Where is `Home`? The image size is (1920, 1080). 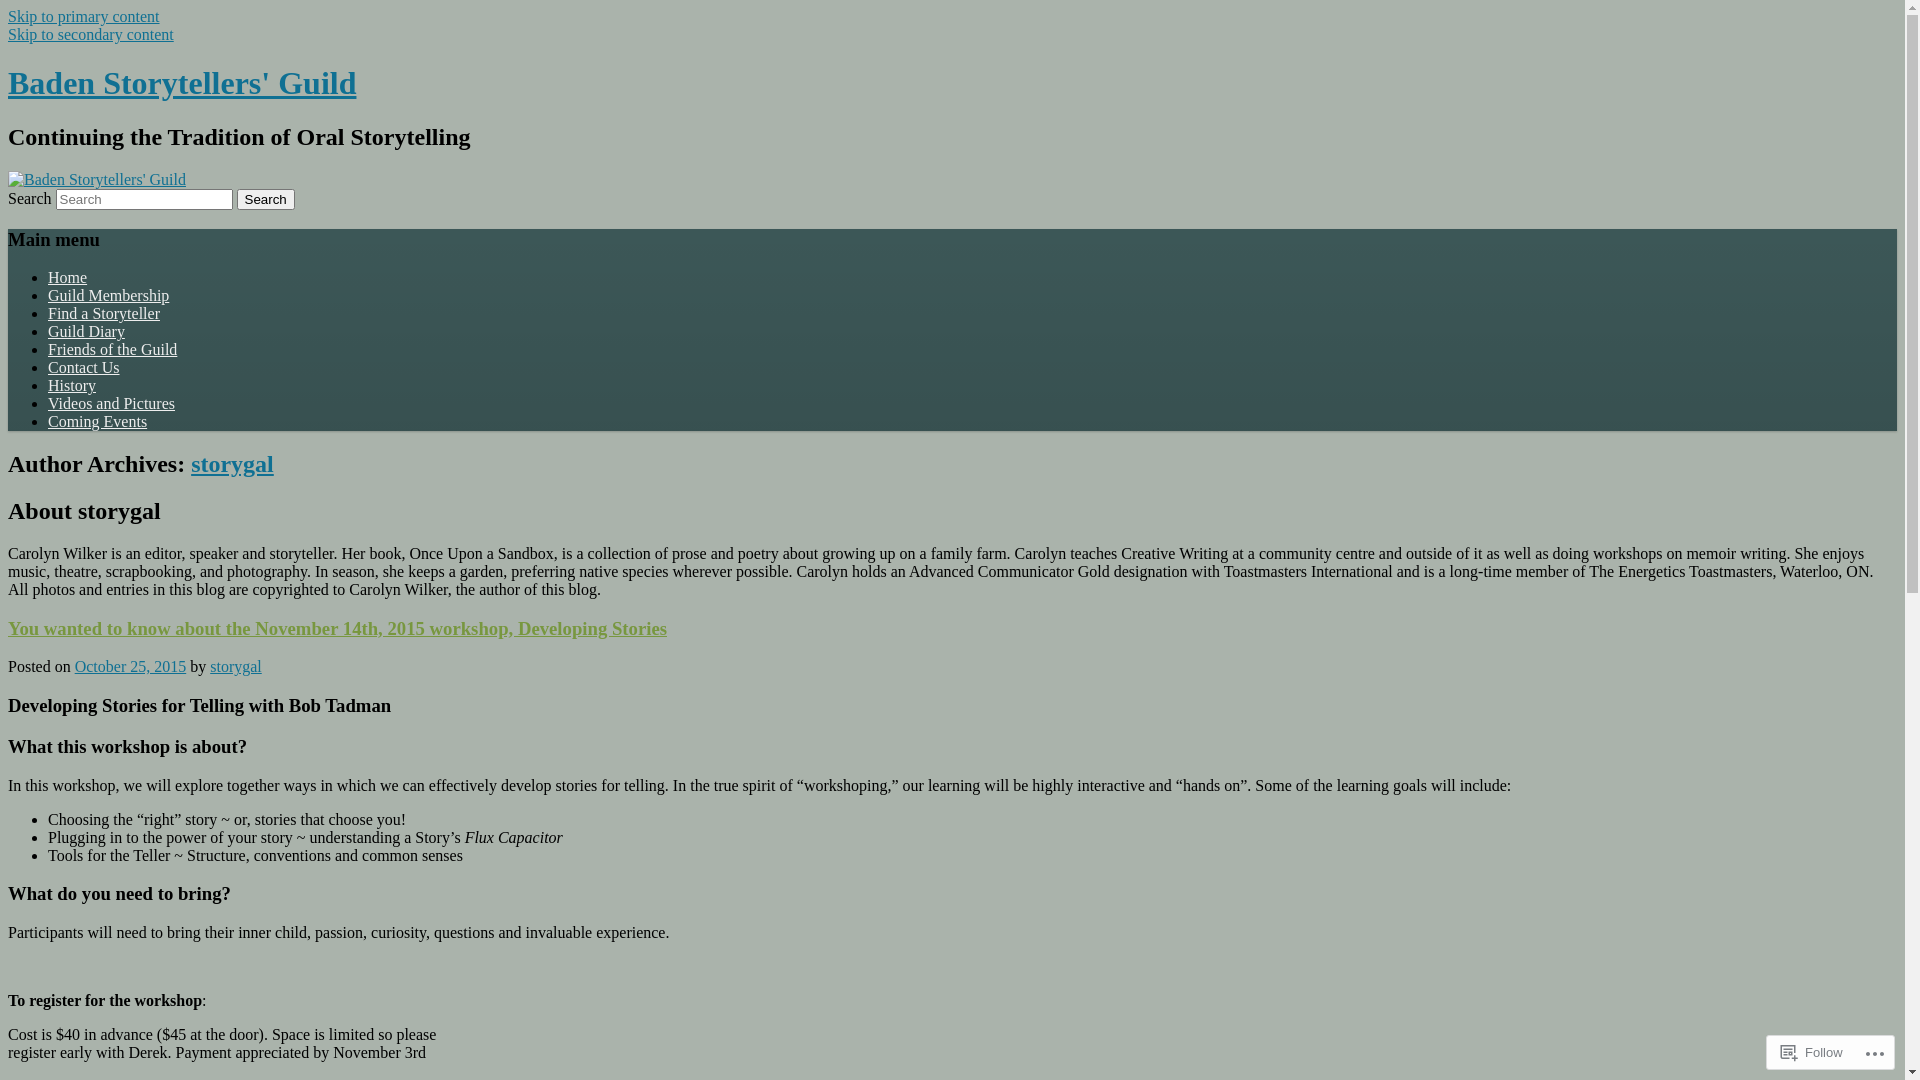 Home is located at coordinates (68, 278).